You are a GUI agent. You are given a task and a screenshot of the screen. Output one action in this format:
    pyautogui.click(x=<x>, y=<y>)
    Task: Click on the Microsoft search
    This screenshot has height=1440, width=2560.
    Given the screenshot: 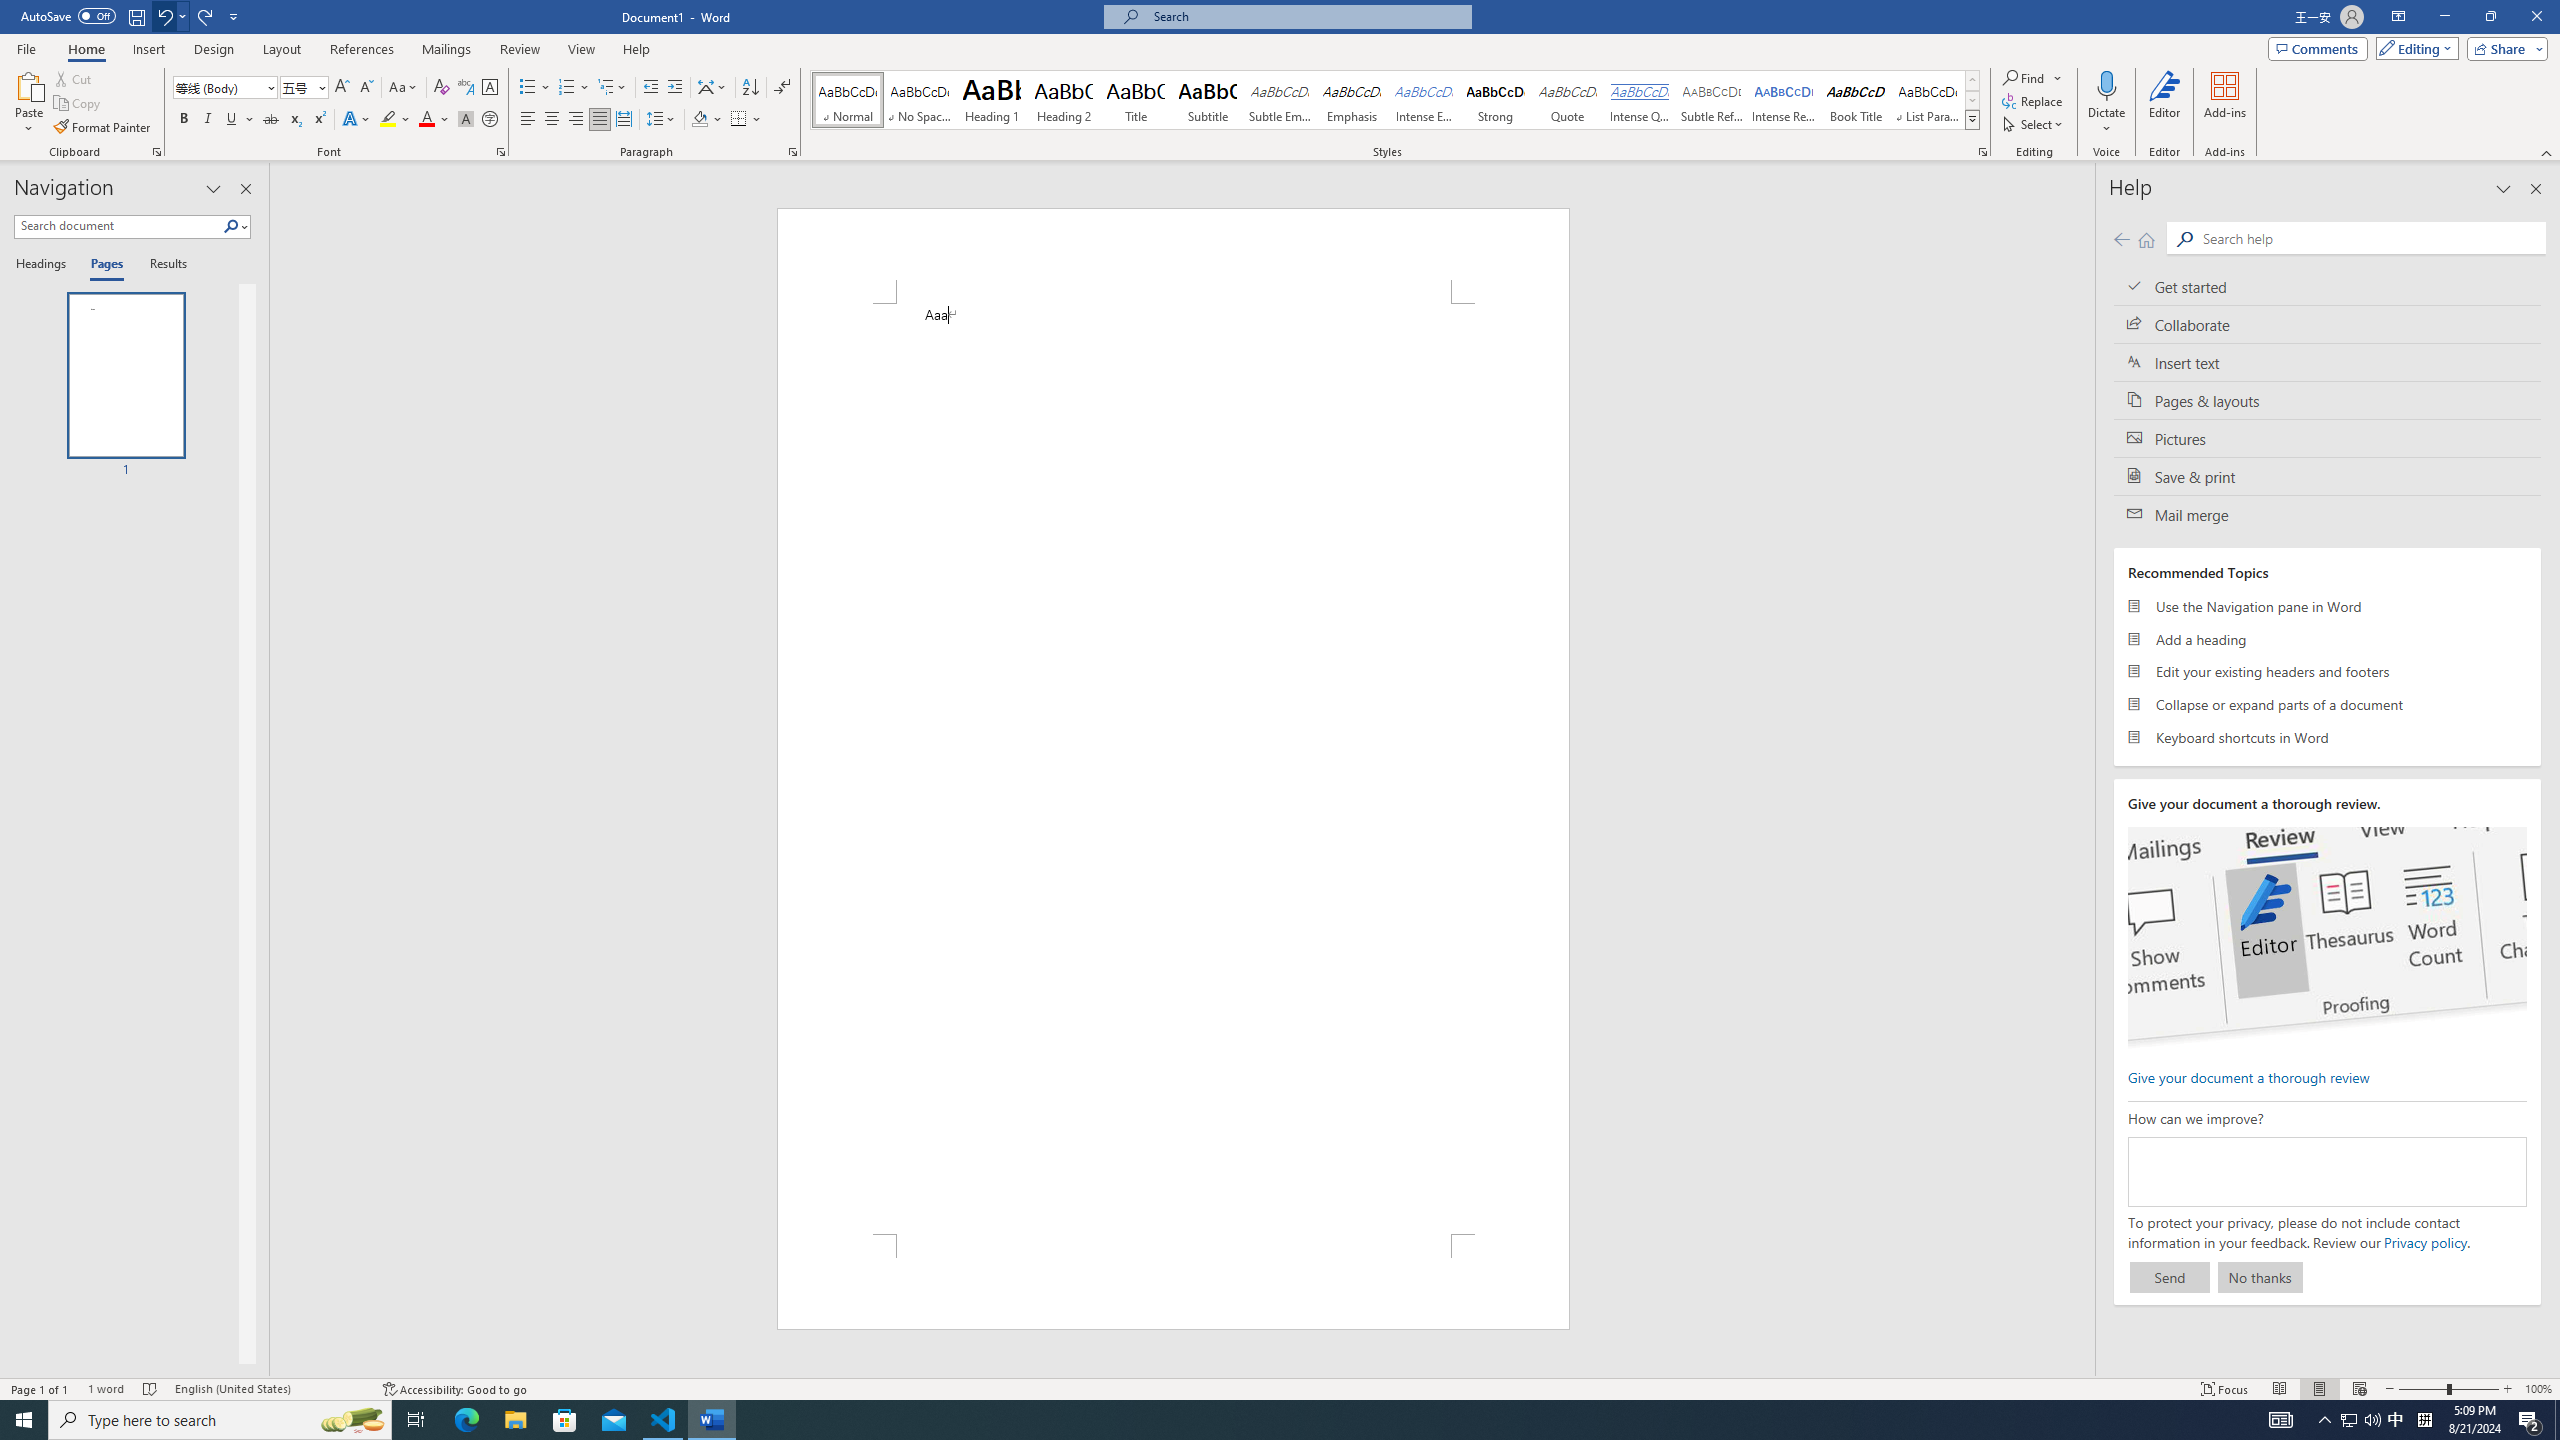 What is the action you would take?
    pyautogui.click(x=1306, y=16)
    